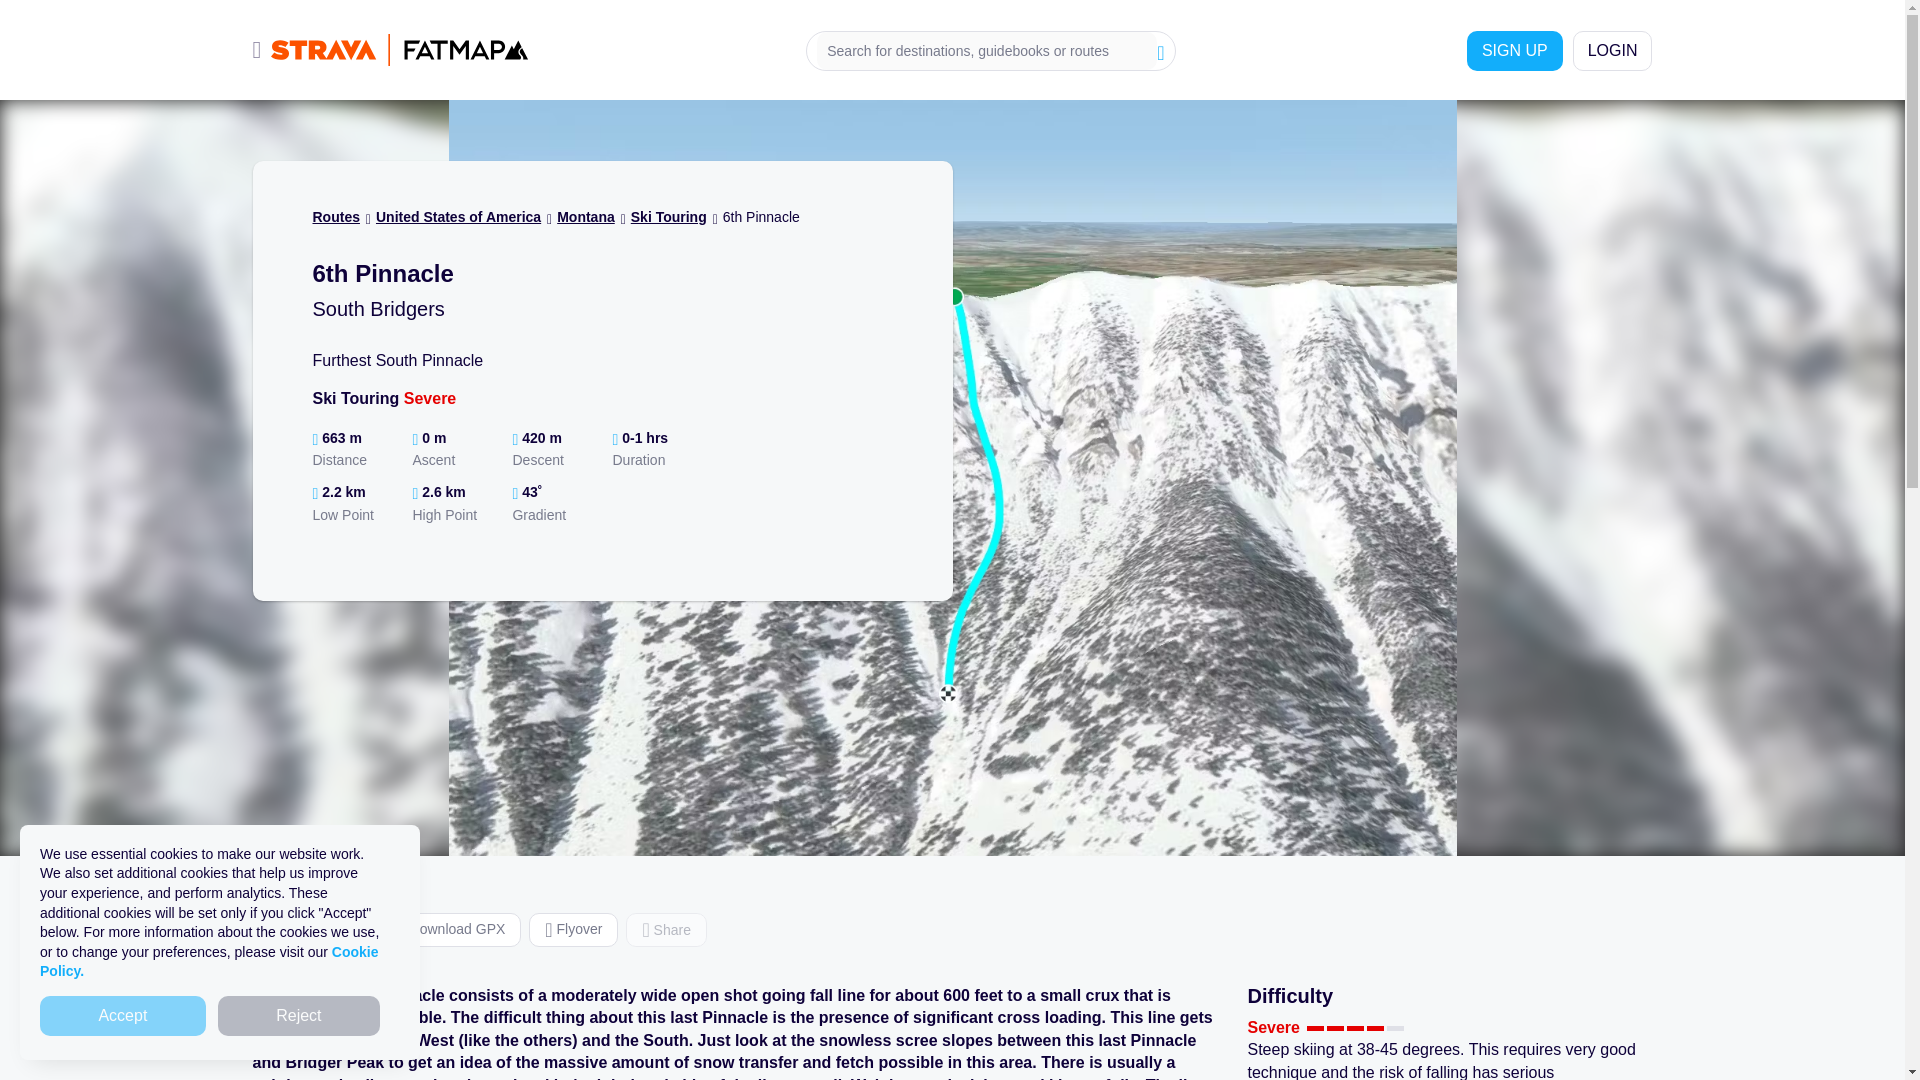  What do you see at coordinates (451, 930) in the screenshot?
I see `Download GPX` at bounding box center [451, 930].